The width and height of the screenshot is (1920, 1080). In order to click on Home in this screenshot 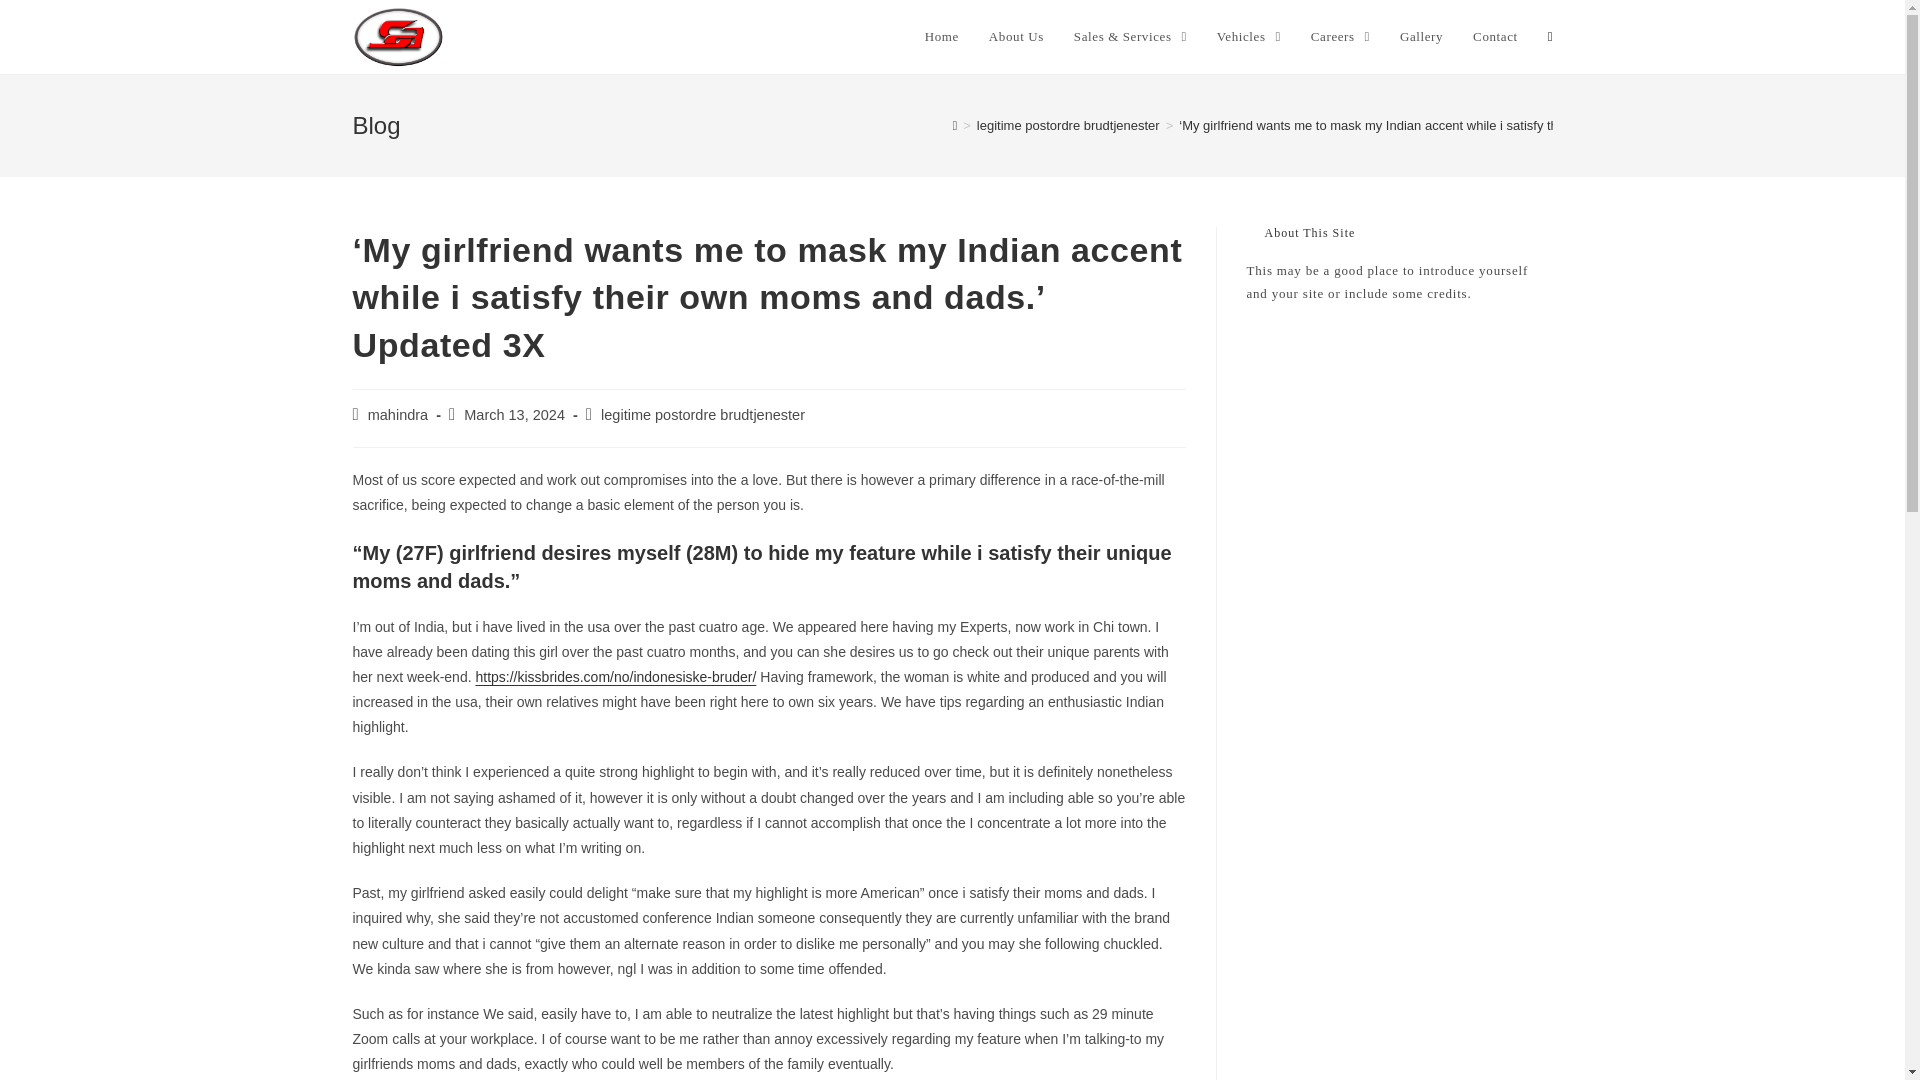, I will do `click(942, 37)`.